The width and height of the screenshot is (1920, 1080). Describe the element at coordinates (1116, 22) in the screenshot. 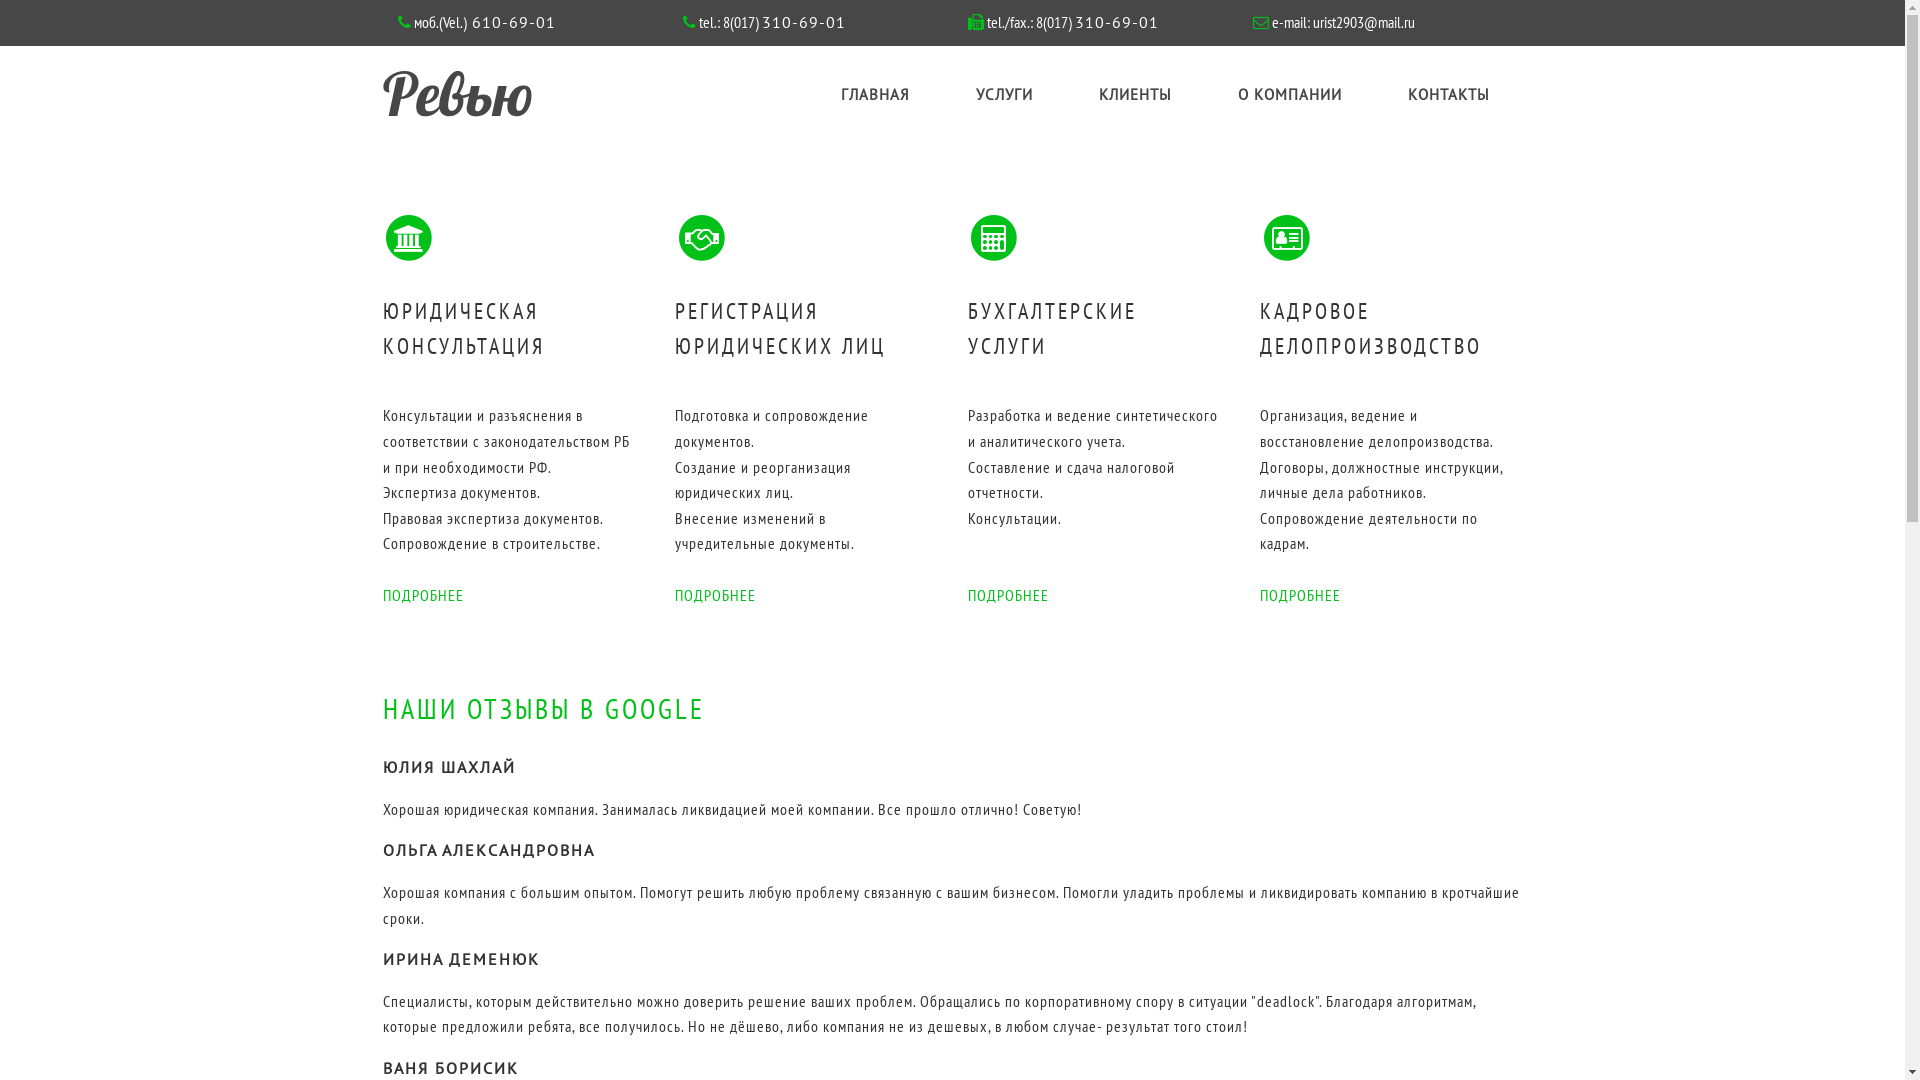

I see `310-69-01` at that location.